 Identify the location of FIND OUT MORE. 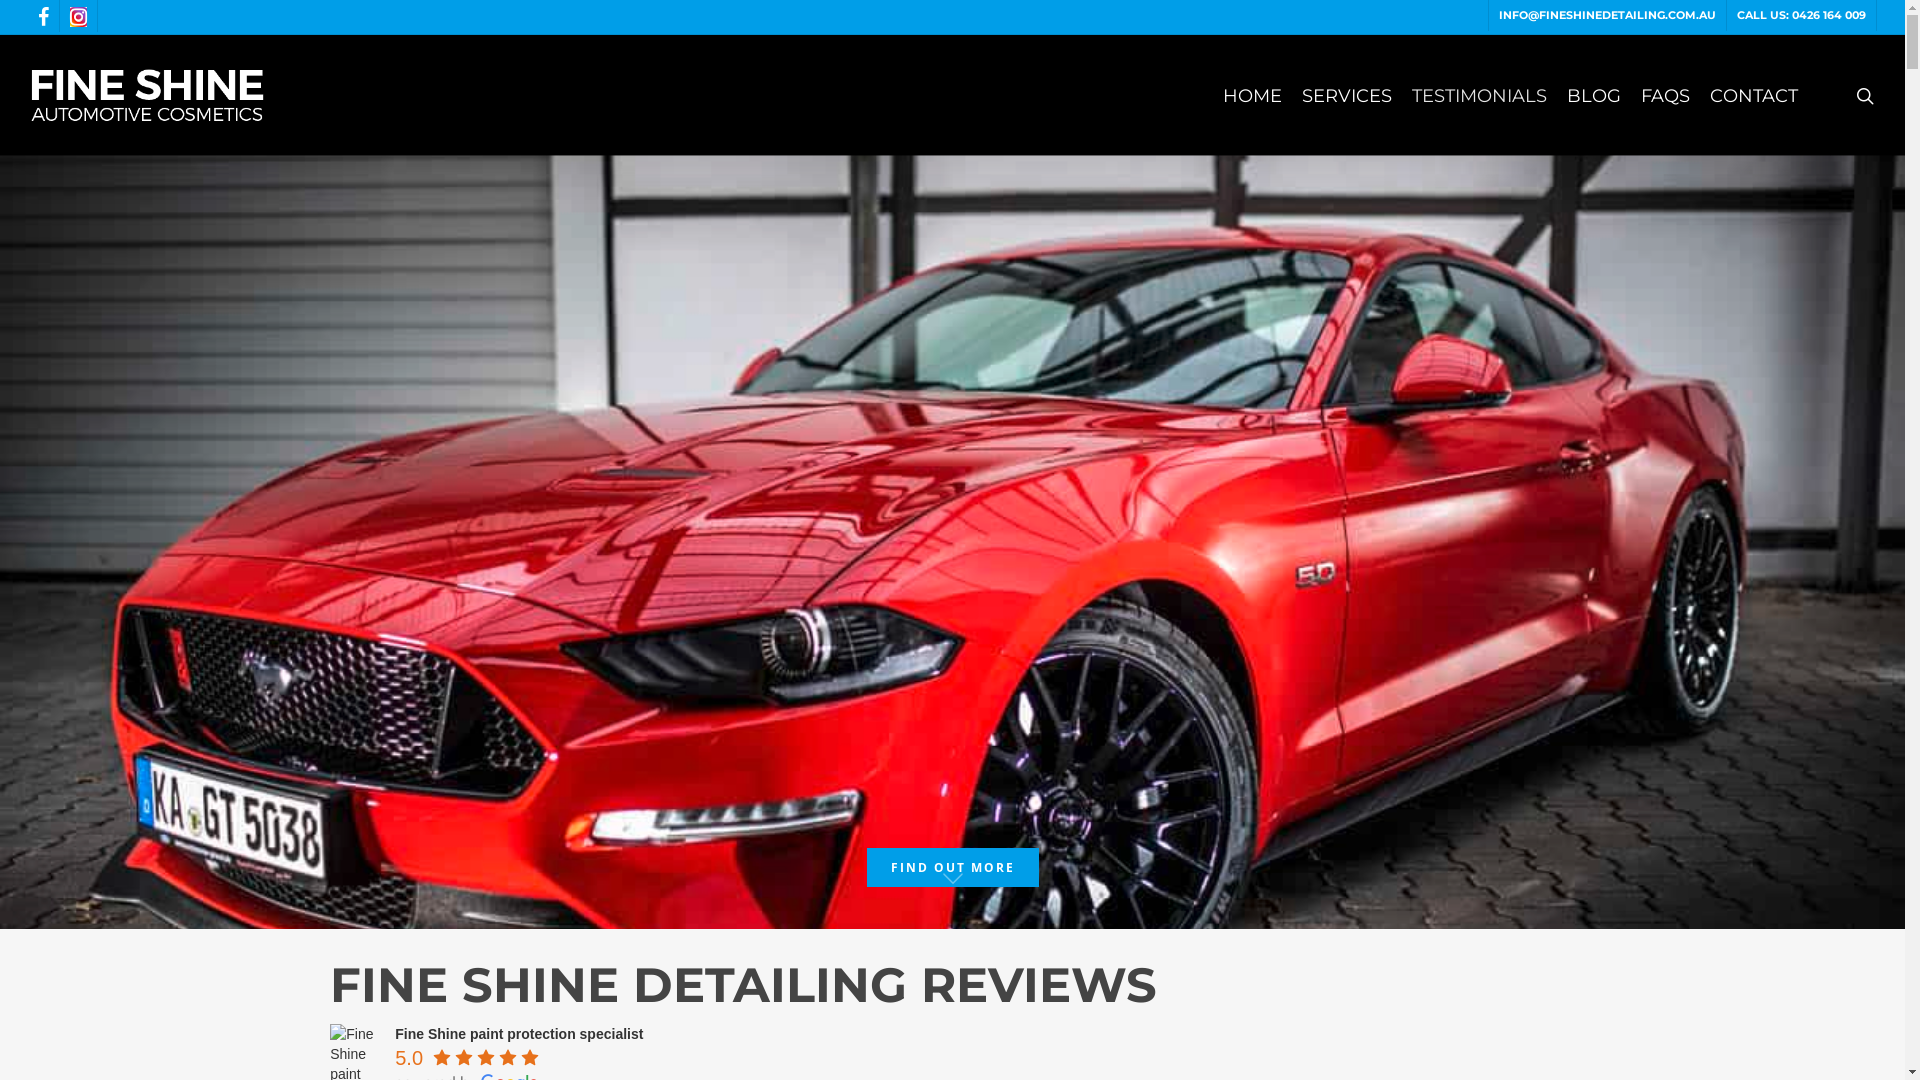
(953, 868).